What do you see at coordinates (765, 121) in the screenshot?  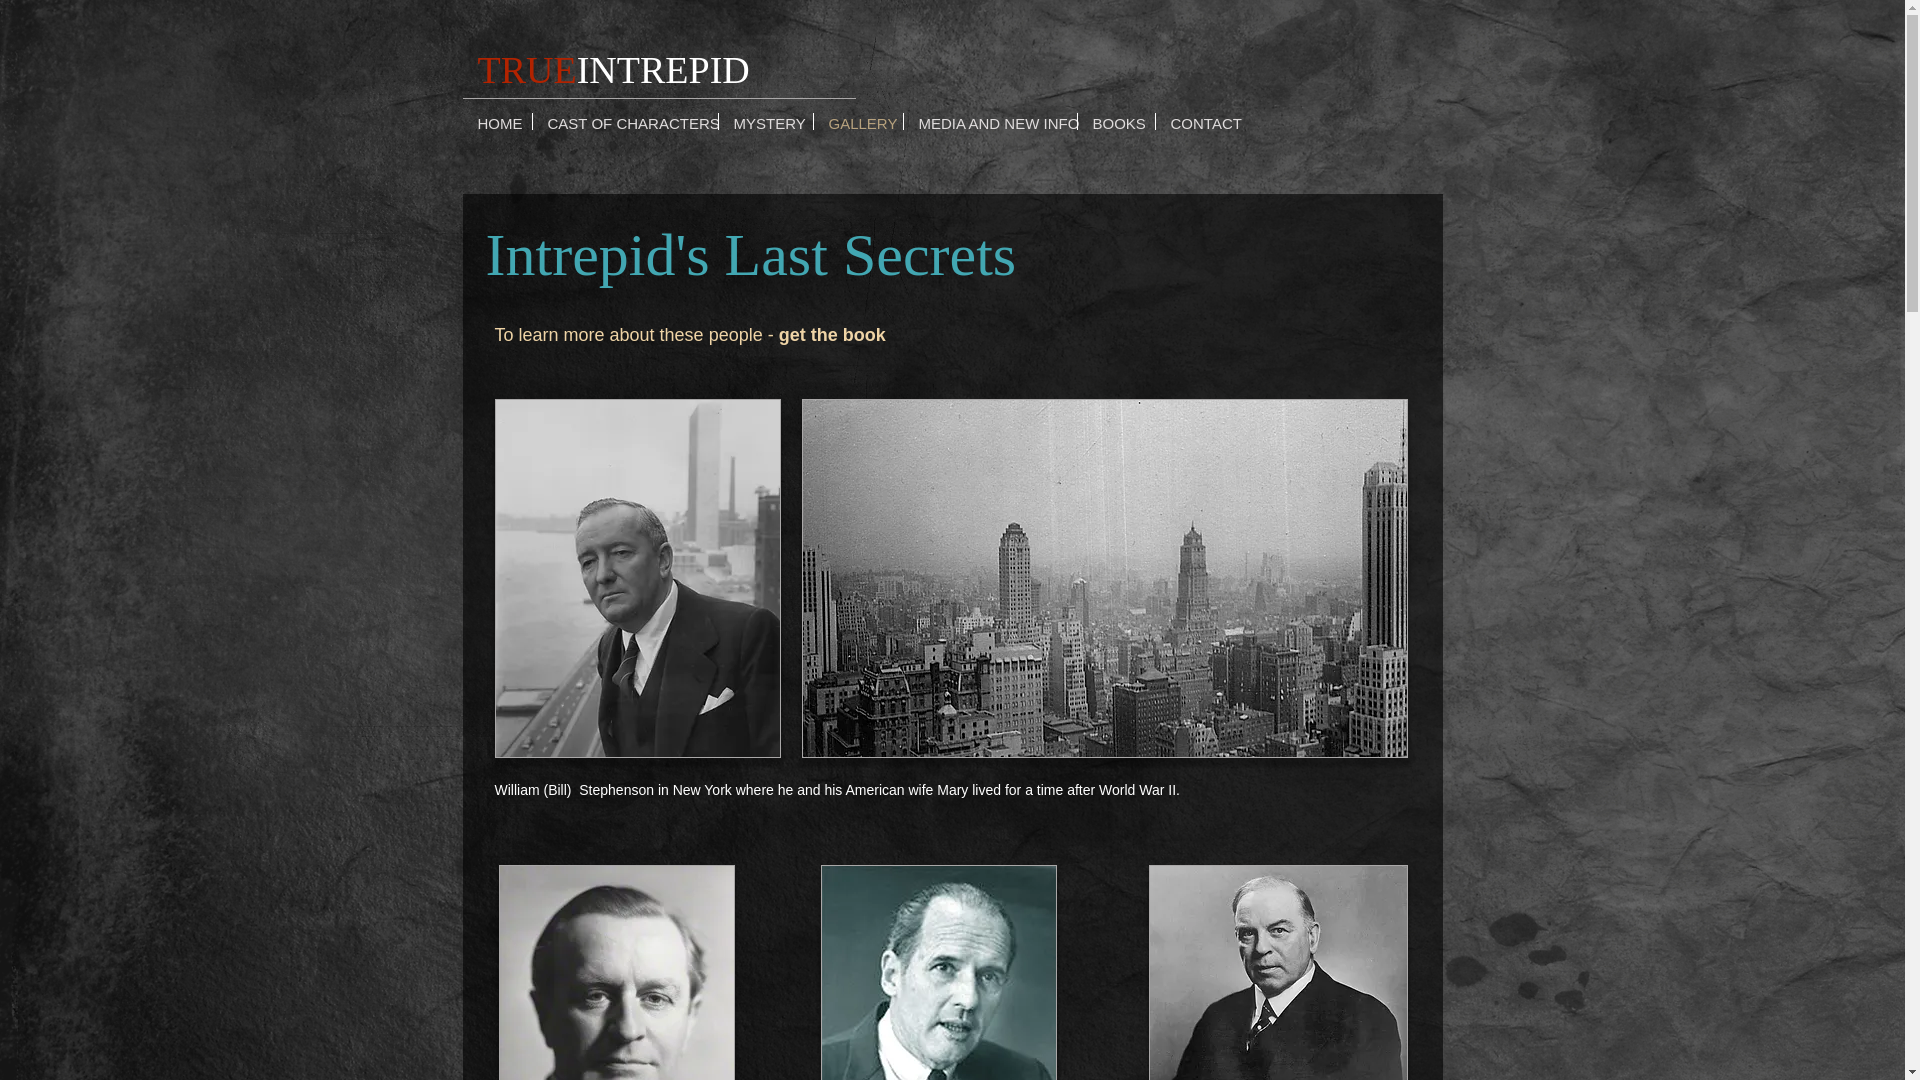 I see `MYSTERY` at bounding box center [765, 121].